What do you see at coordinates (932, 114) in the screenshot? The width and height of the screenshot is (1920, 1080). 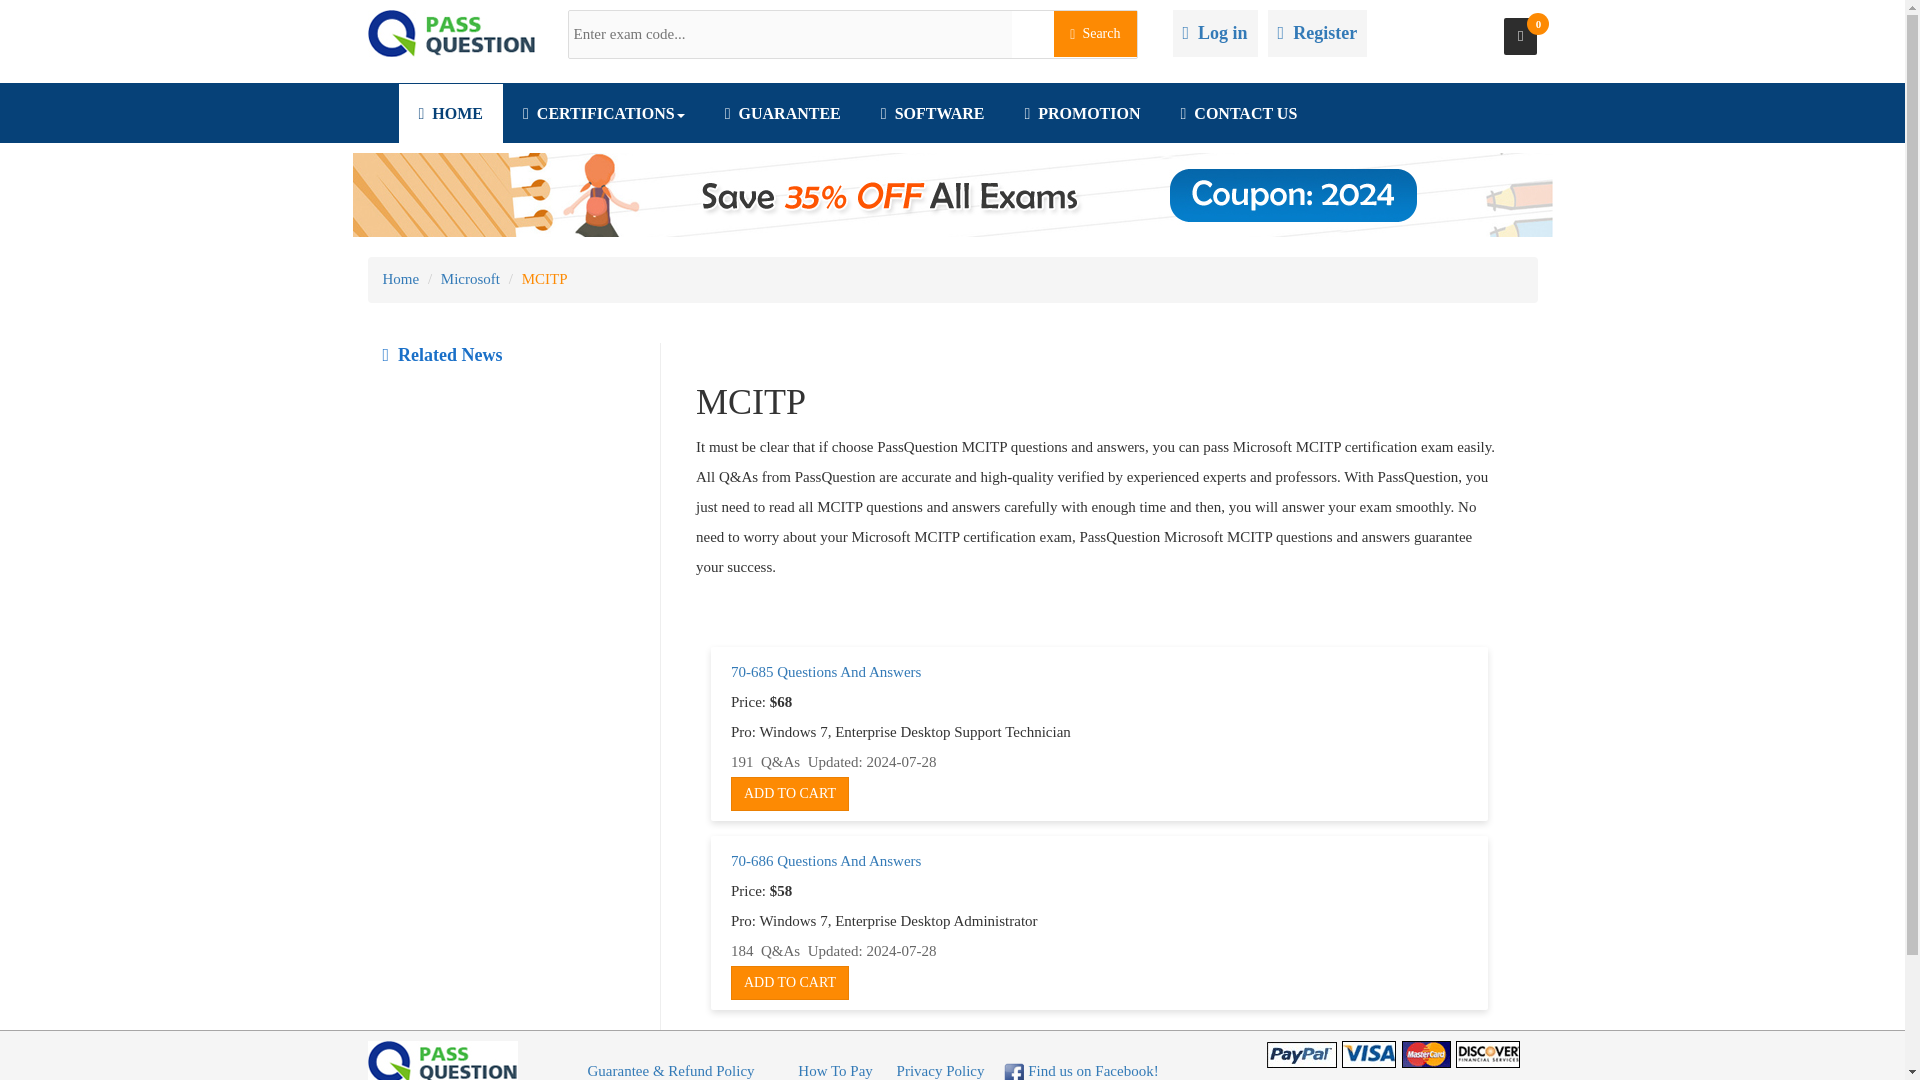 I see `  SOFTWARE` at bounding box center [932, 114].